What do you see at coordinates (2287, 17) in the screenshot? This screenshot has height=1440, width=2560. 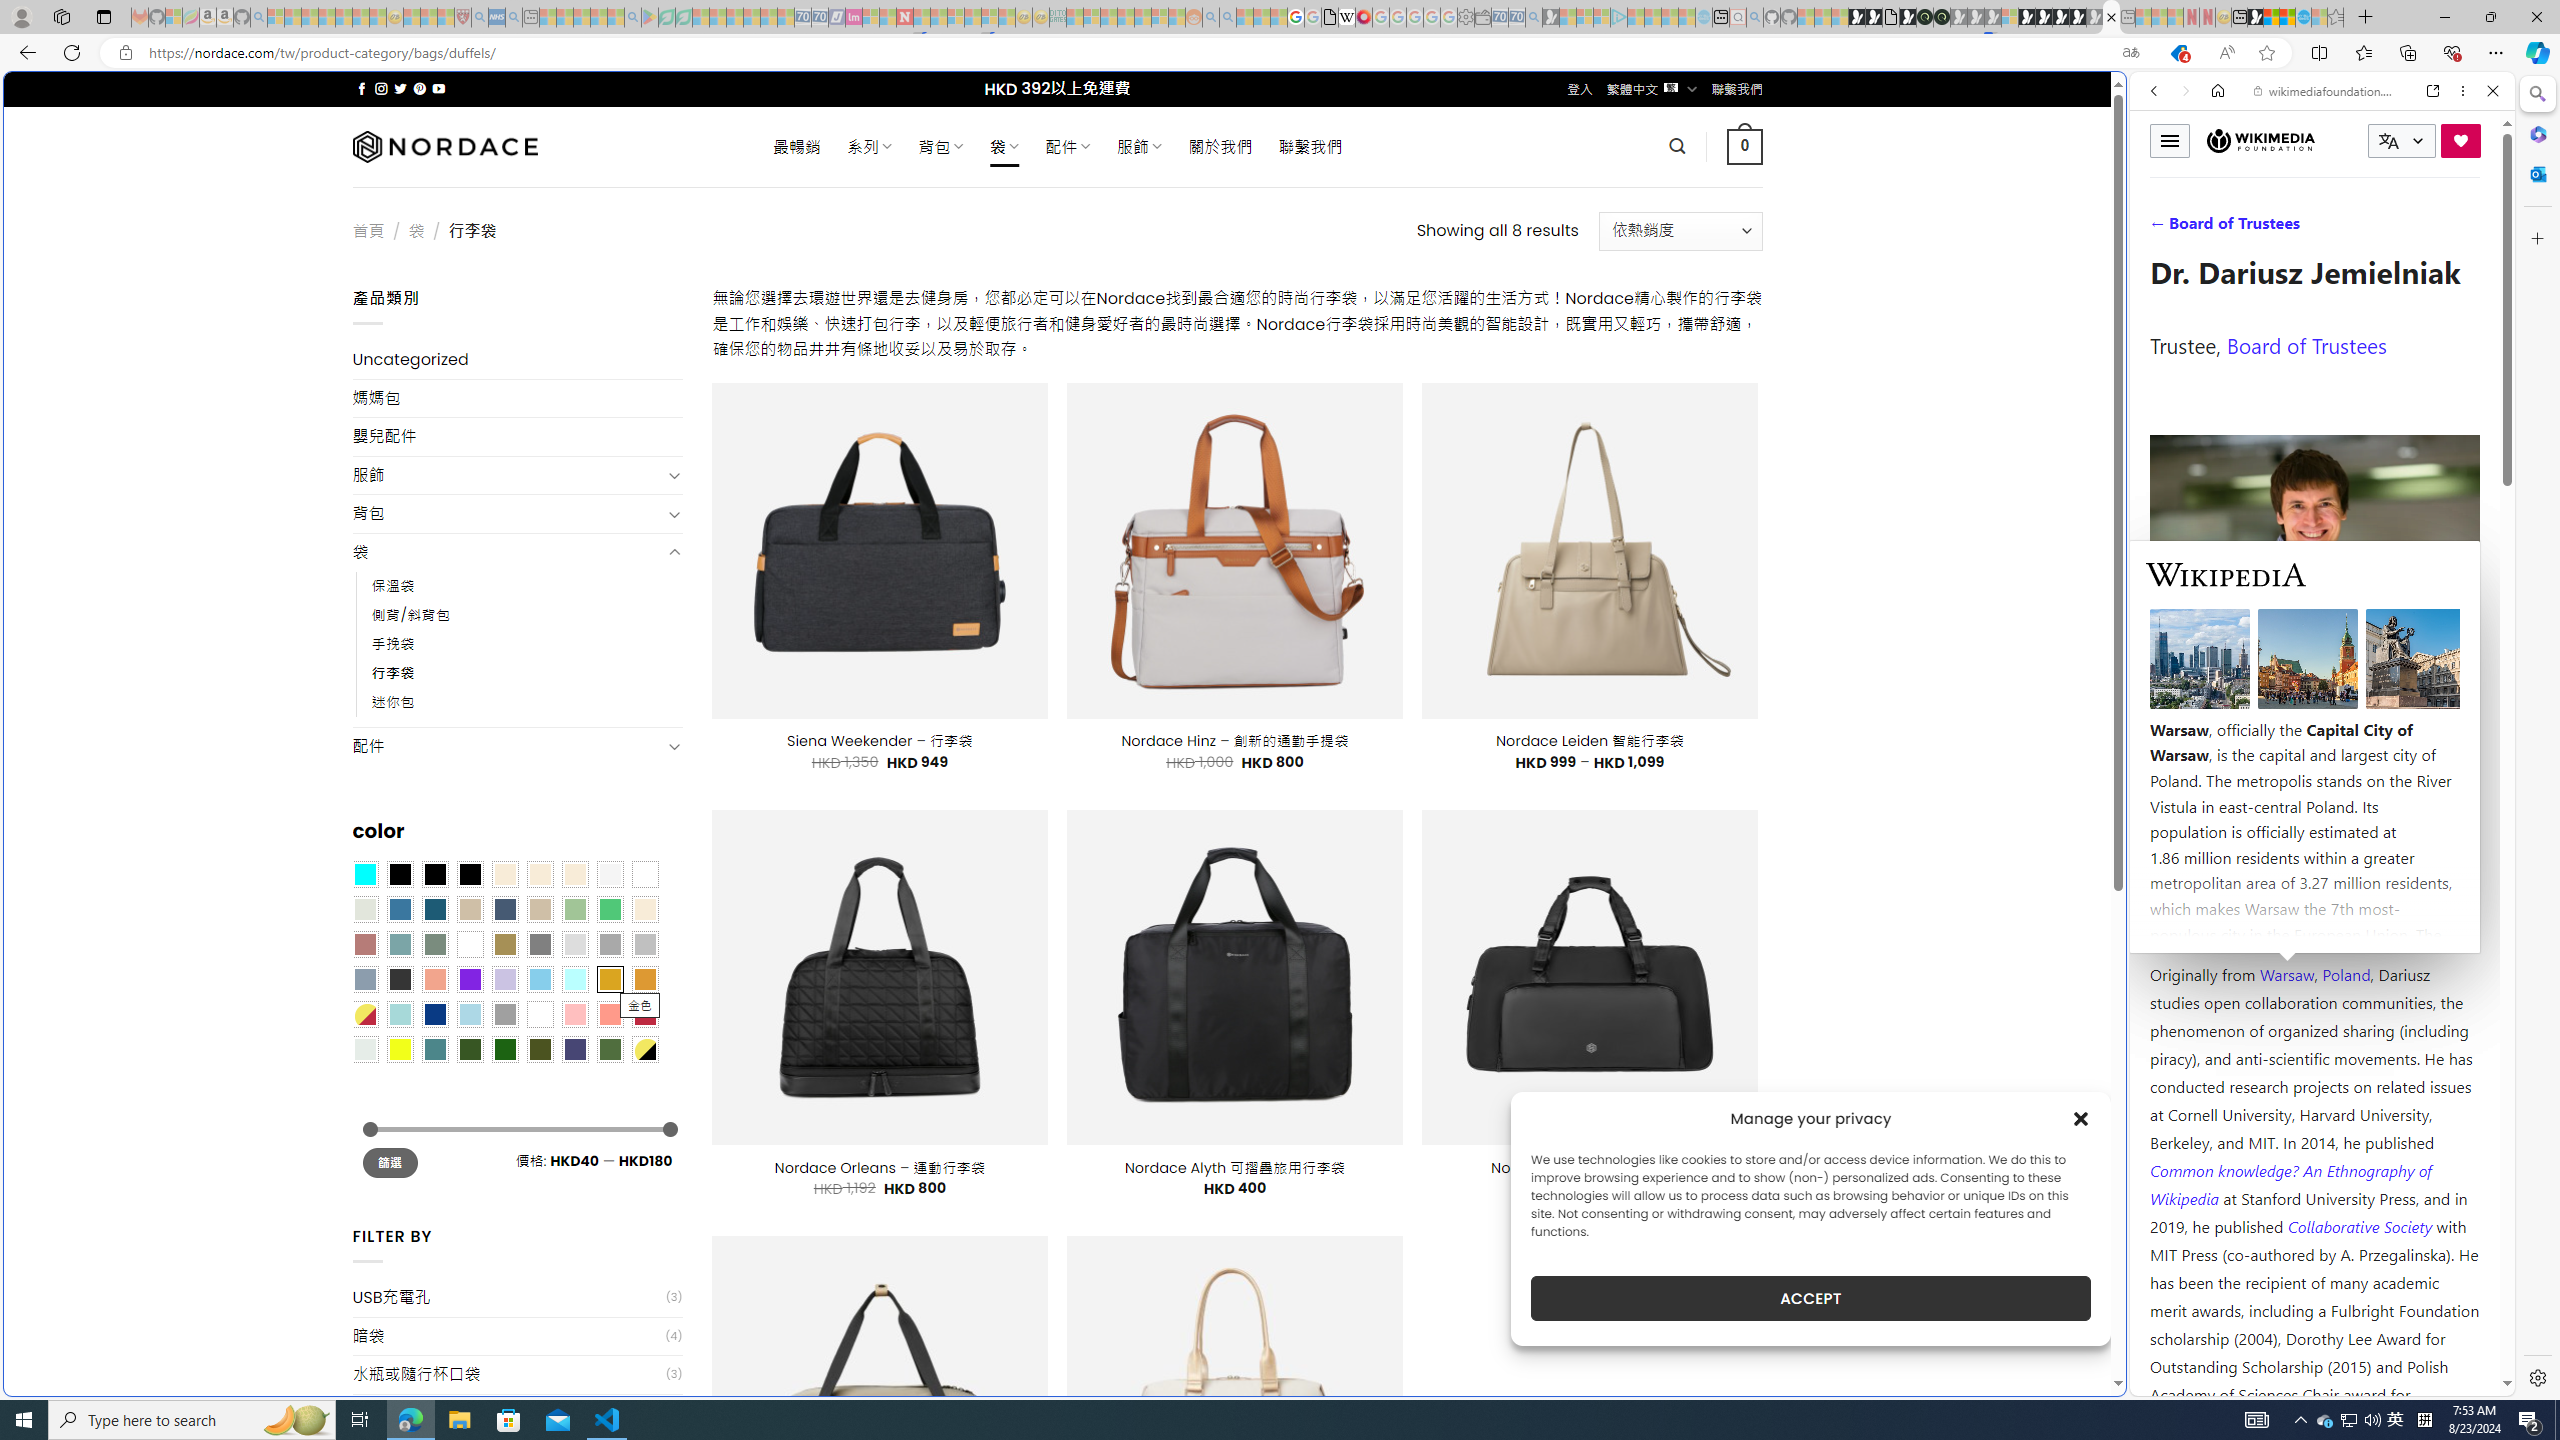 I see `Earth has six continents not seven, radical new study claims` at bounding box center [2287, 17].